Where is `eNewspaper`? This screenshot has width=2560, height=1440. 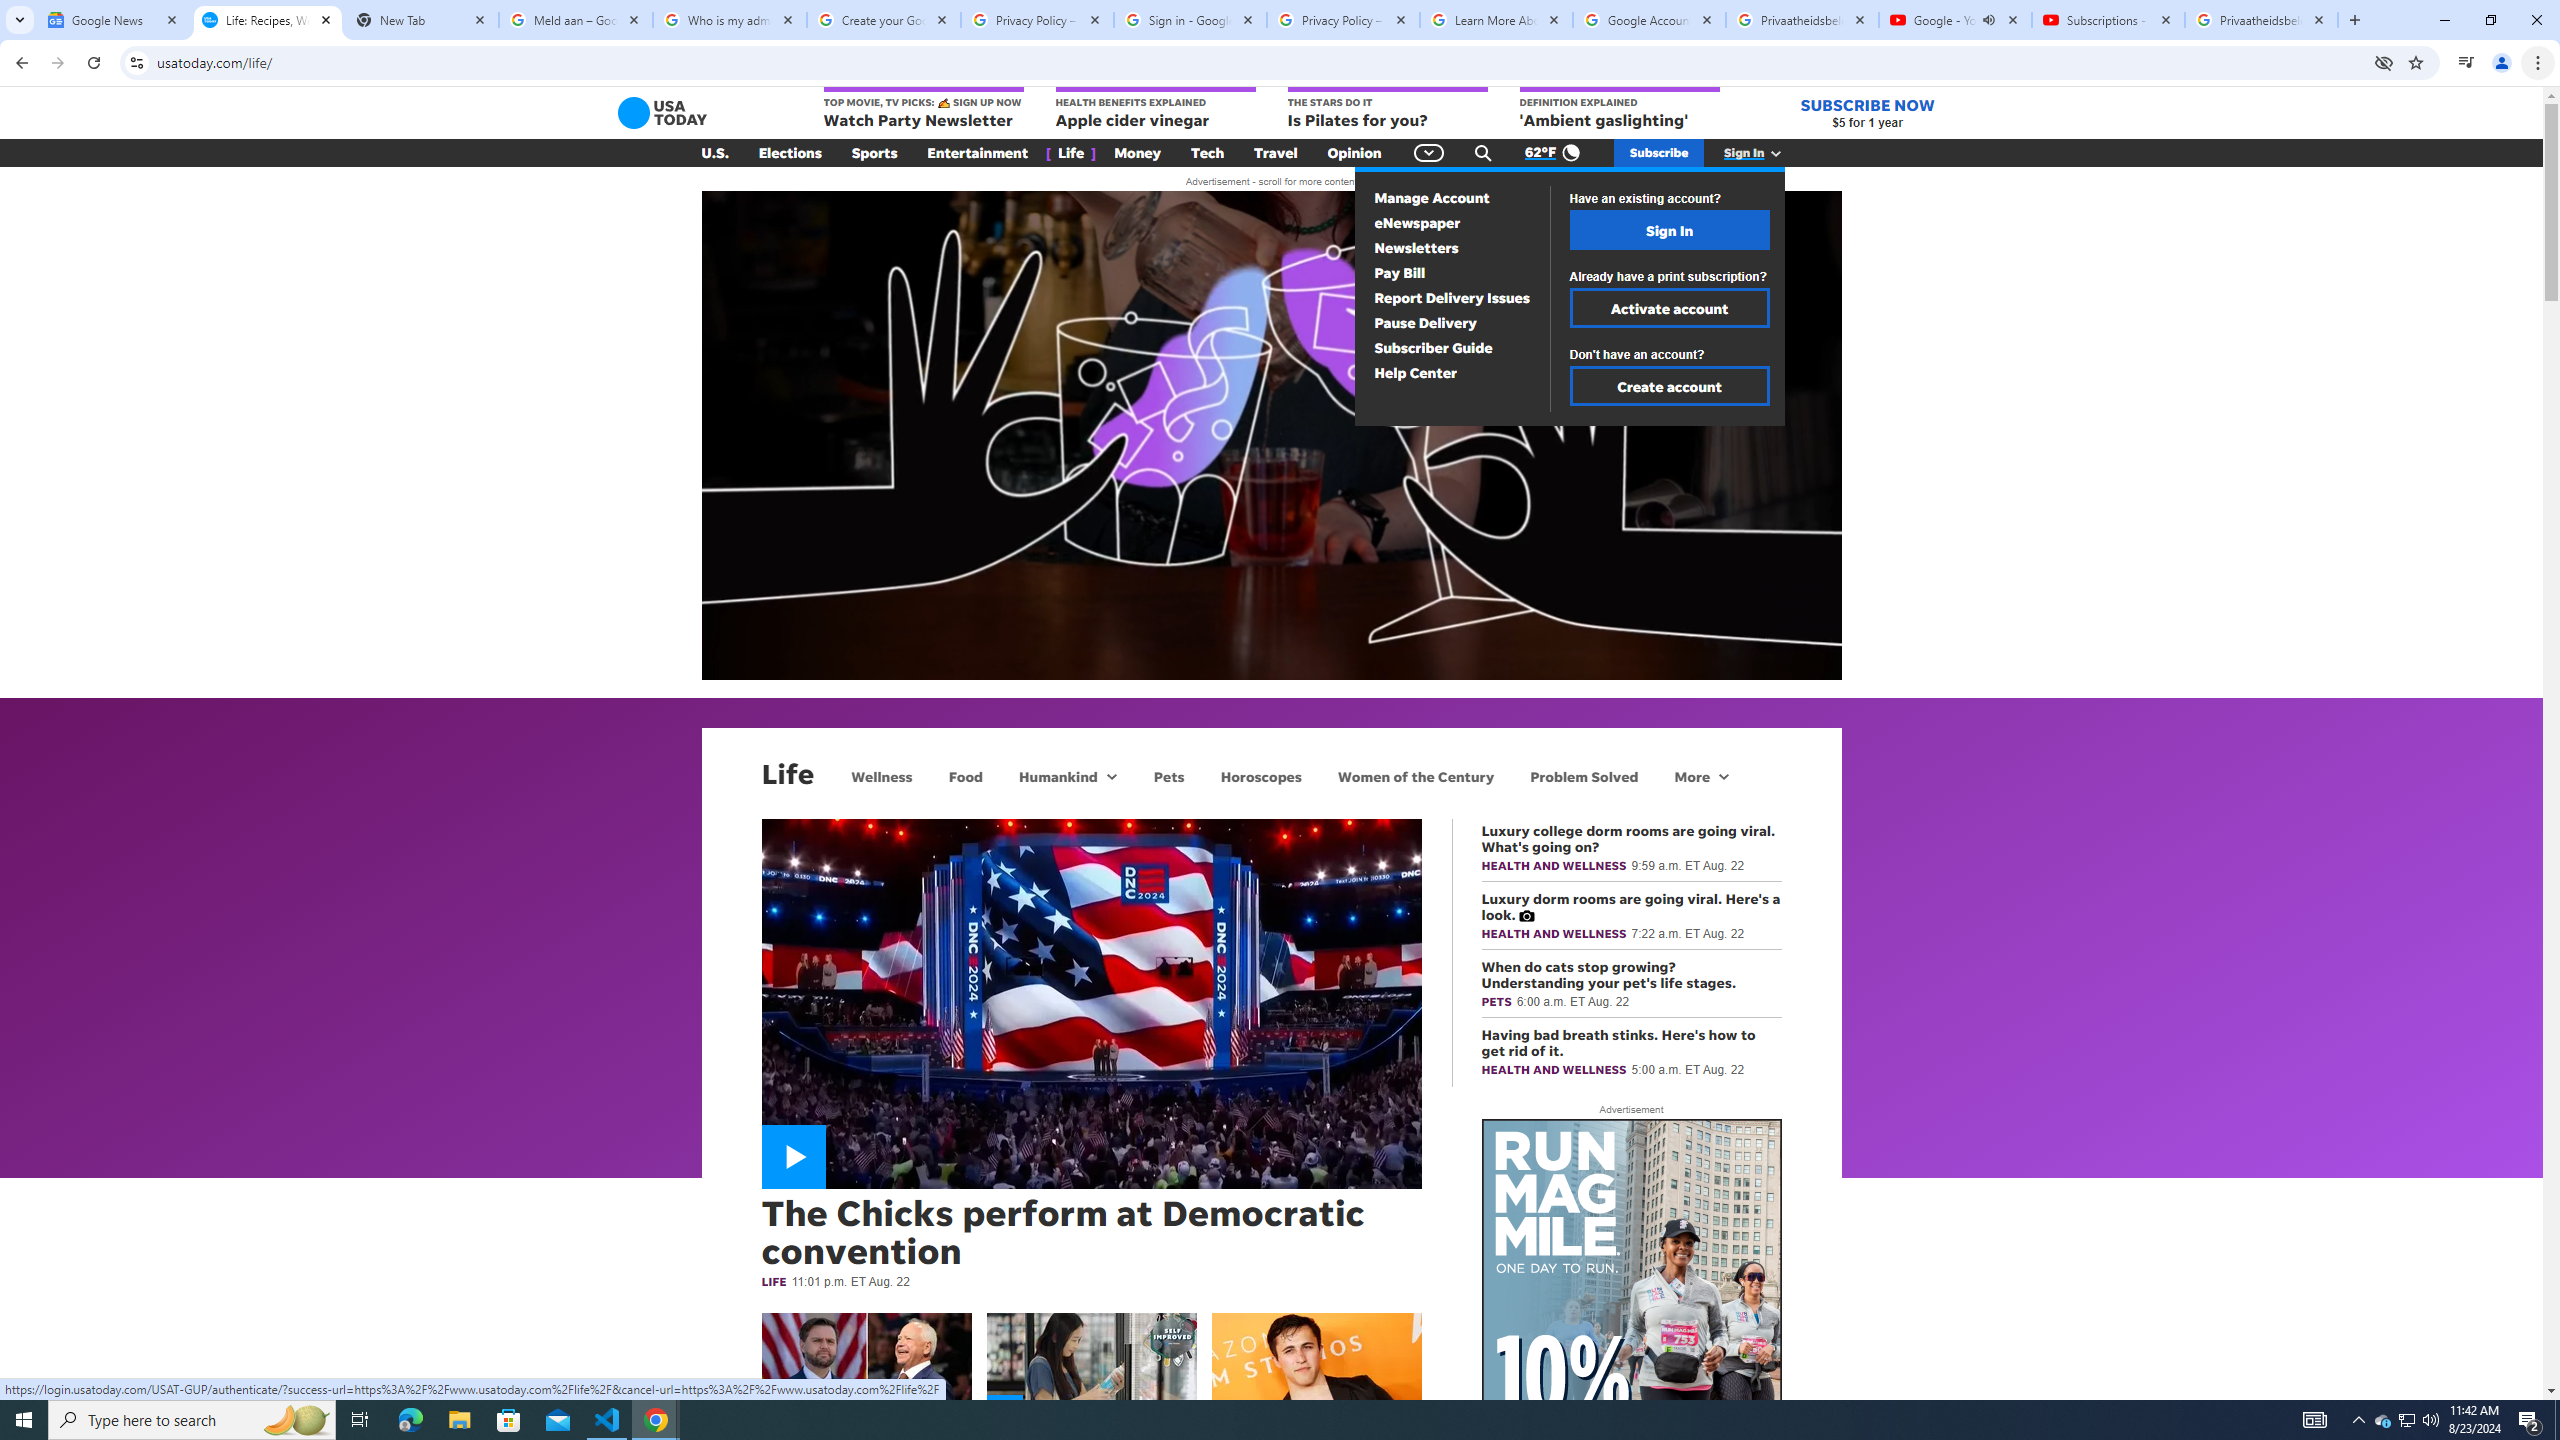 eNewspaper is located at coordinates (1416, 222).